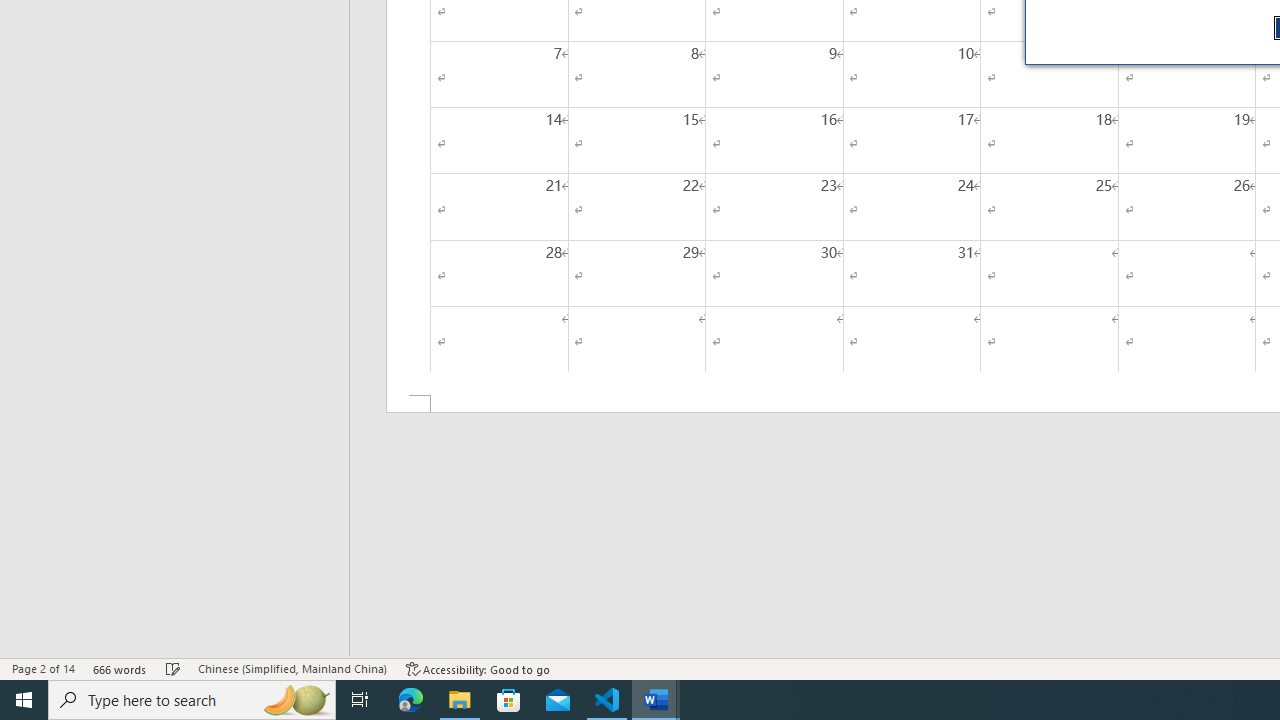 This screenshot has height=720, width=1280. What do you see at coordinates (411, 700) in the screenshot?
I see `Microsoft Edge` at bounding box center [411, 700].